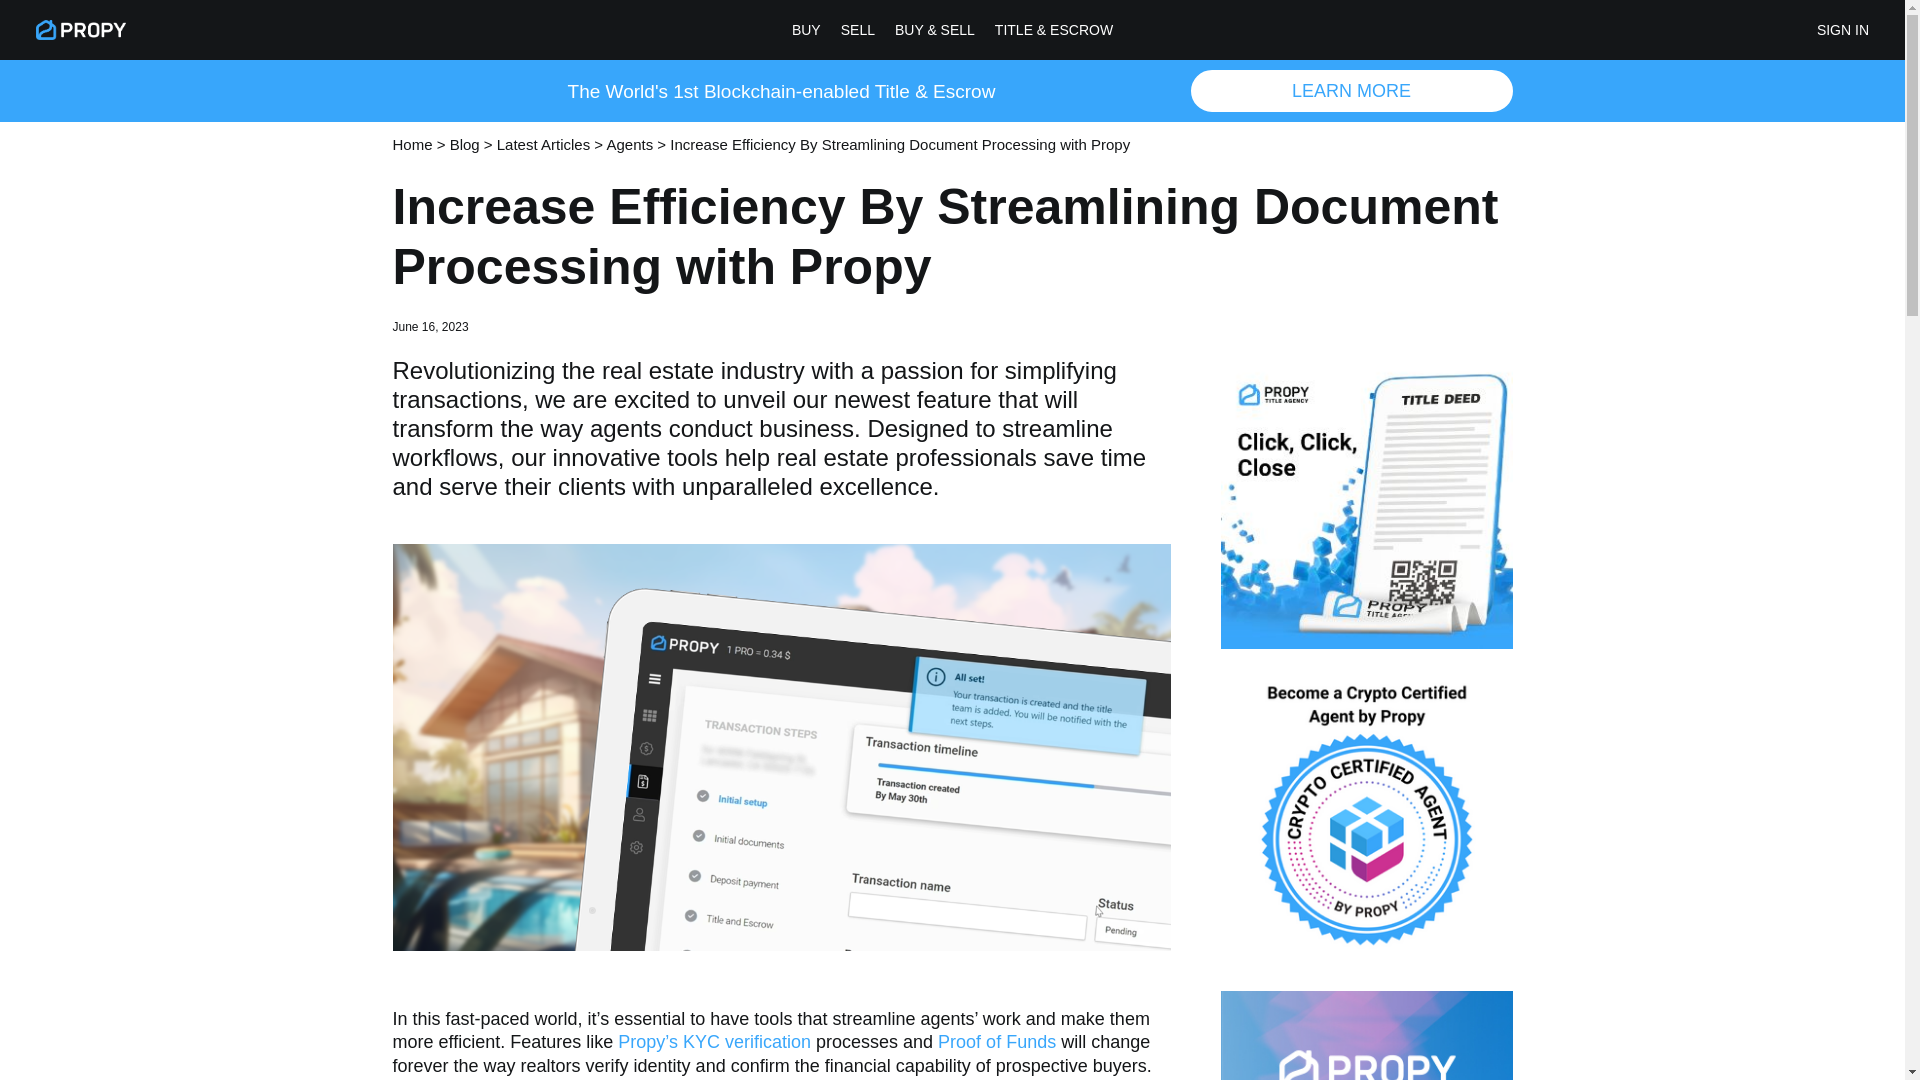  What do you see at coordinates (464, 144) in the screenshot?
I see `Blog` at bounding box center [464, 144].